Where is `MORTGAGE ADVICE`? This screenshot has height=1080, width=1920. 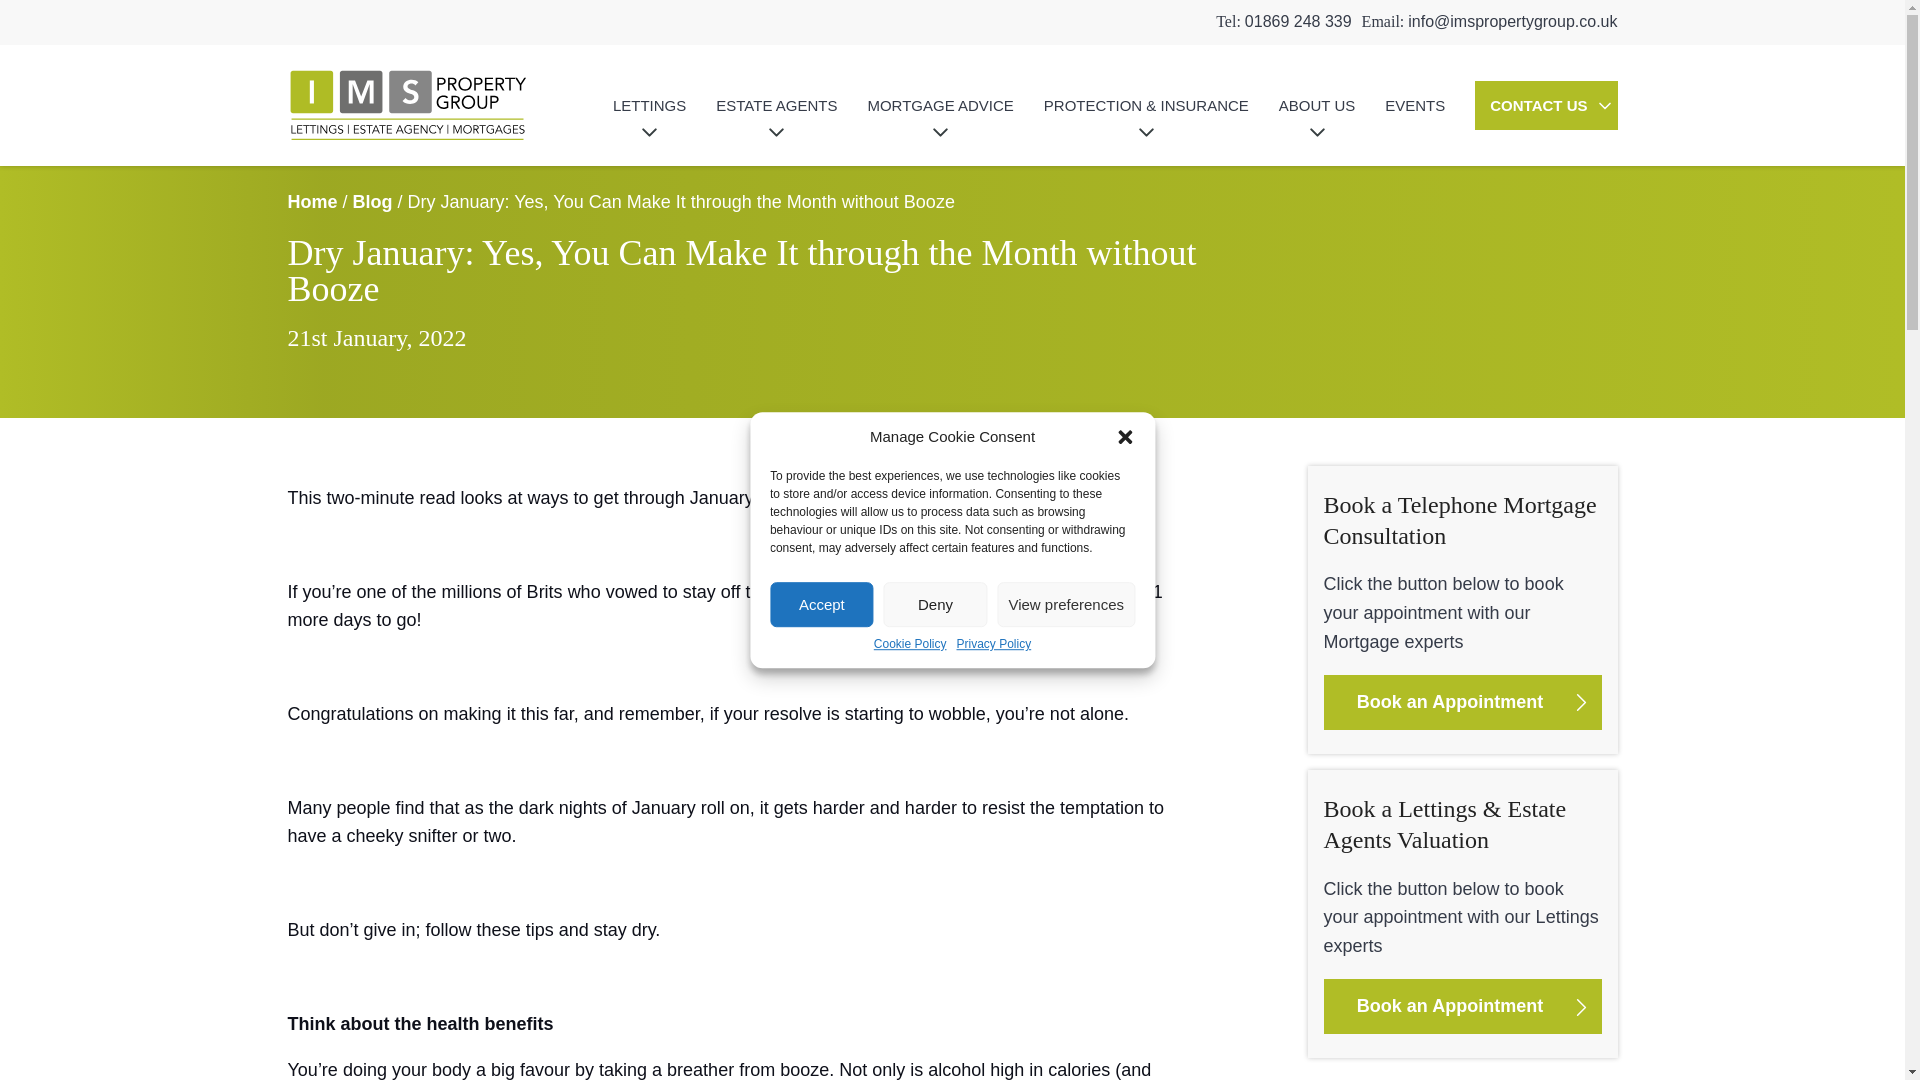
MORTGAGE ADVICE is located at coordinates (940, 106).